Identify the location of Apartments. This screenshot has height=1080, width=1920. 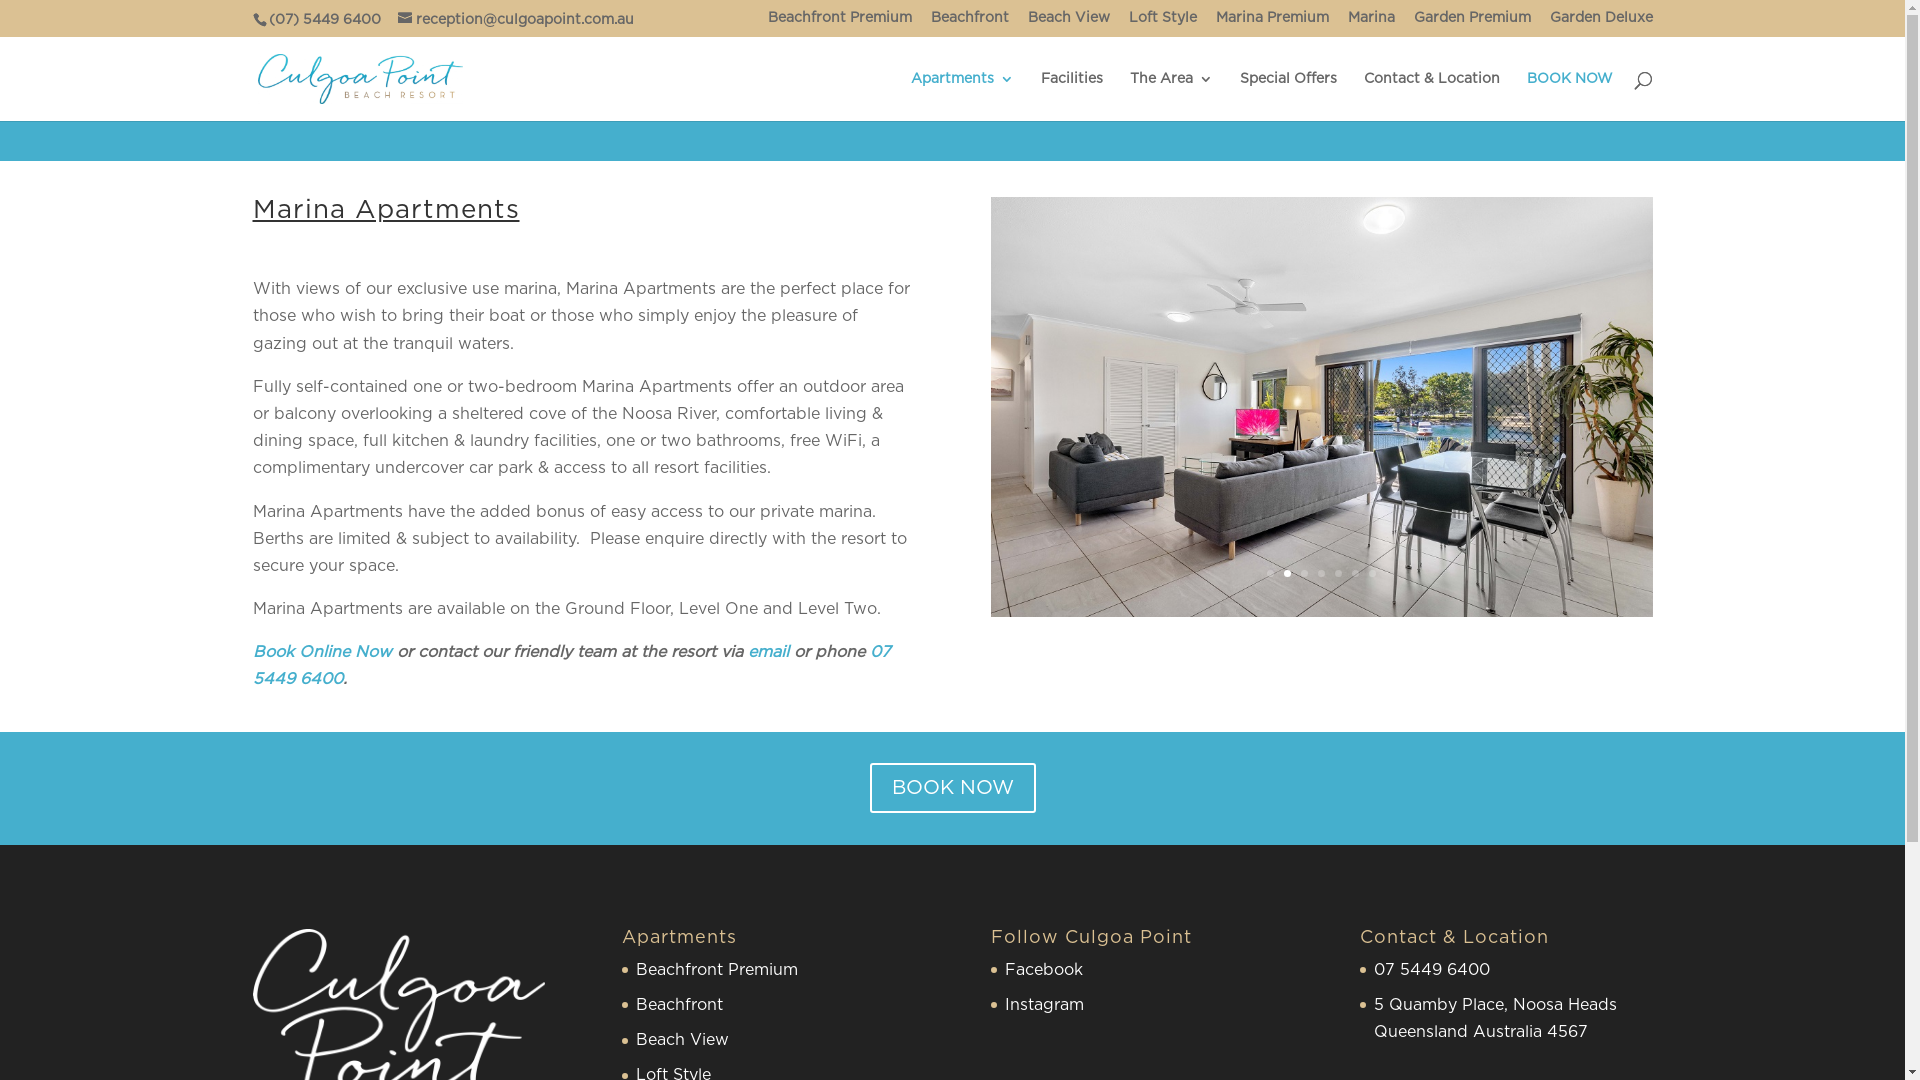
(962, 96).